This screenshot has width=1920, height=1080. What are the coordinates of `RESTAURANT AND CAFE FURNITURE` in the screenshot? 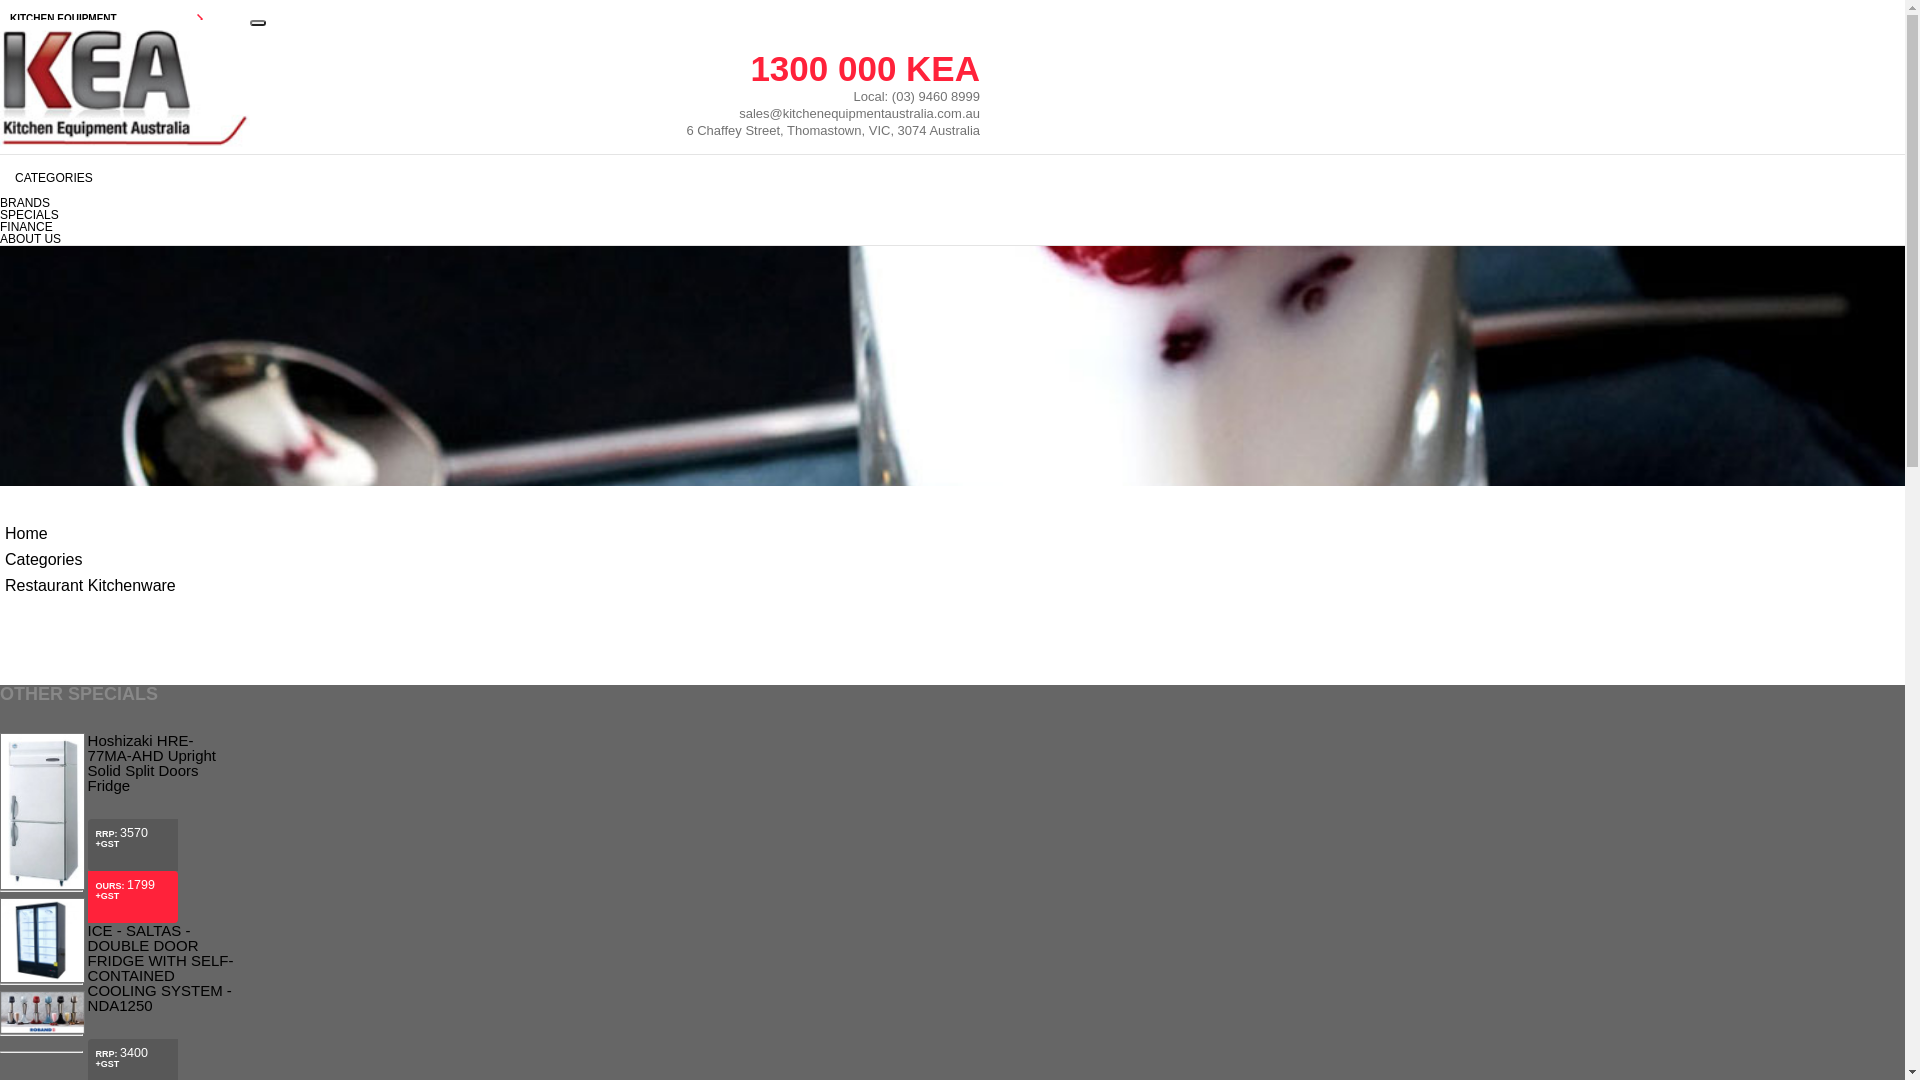 It's located at (110, 447).